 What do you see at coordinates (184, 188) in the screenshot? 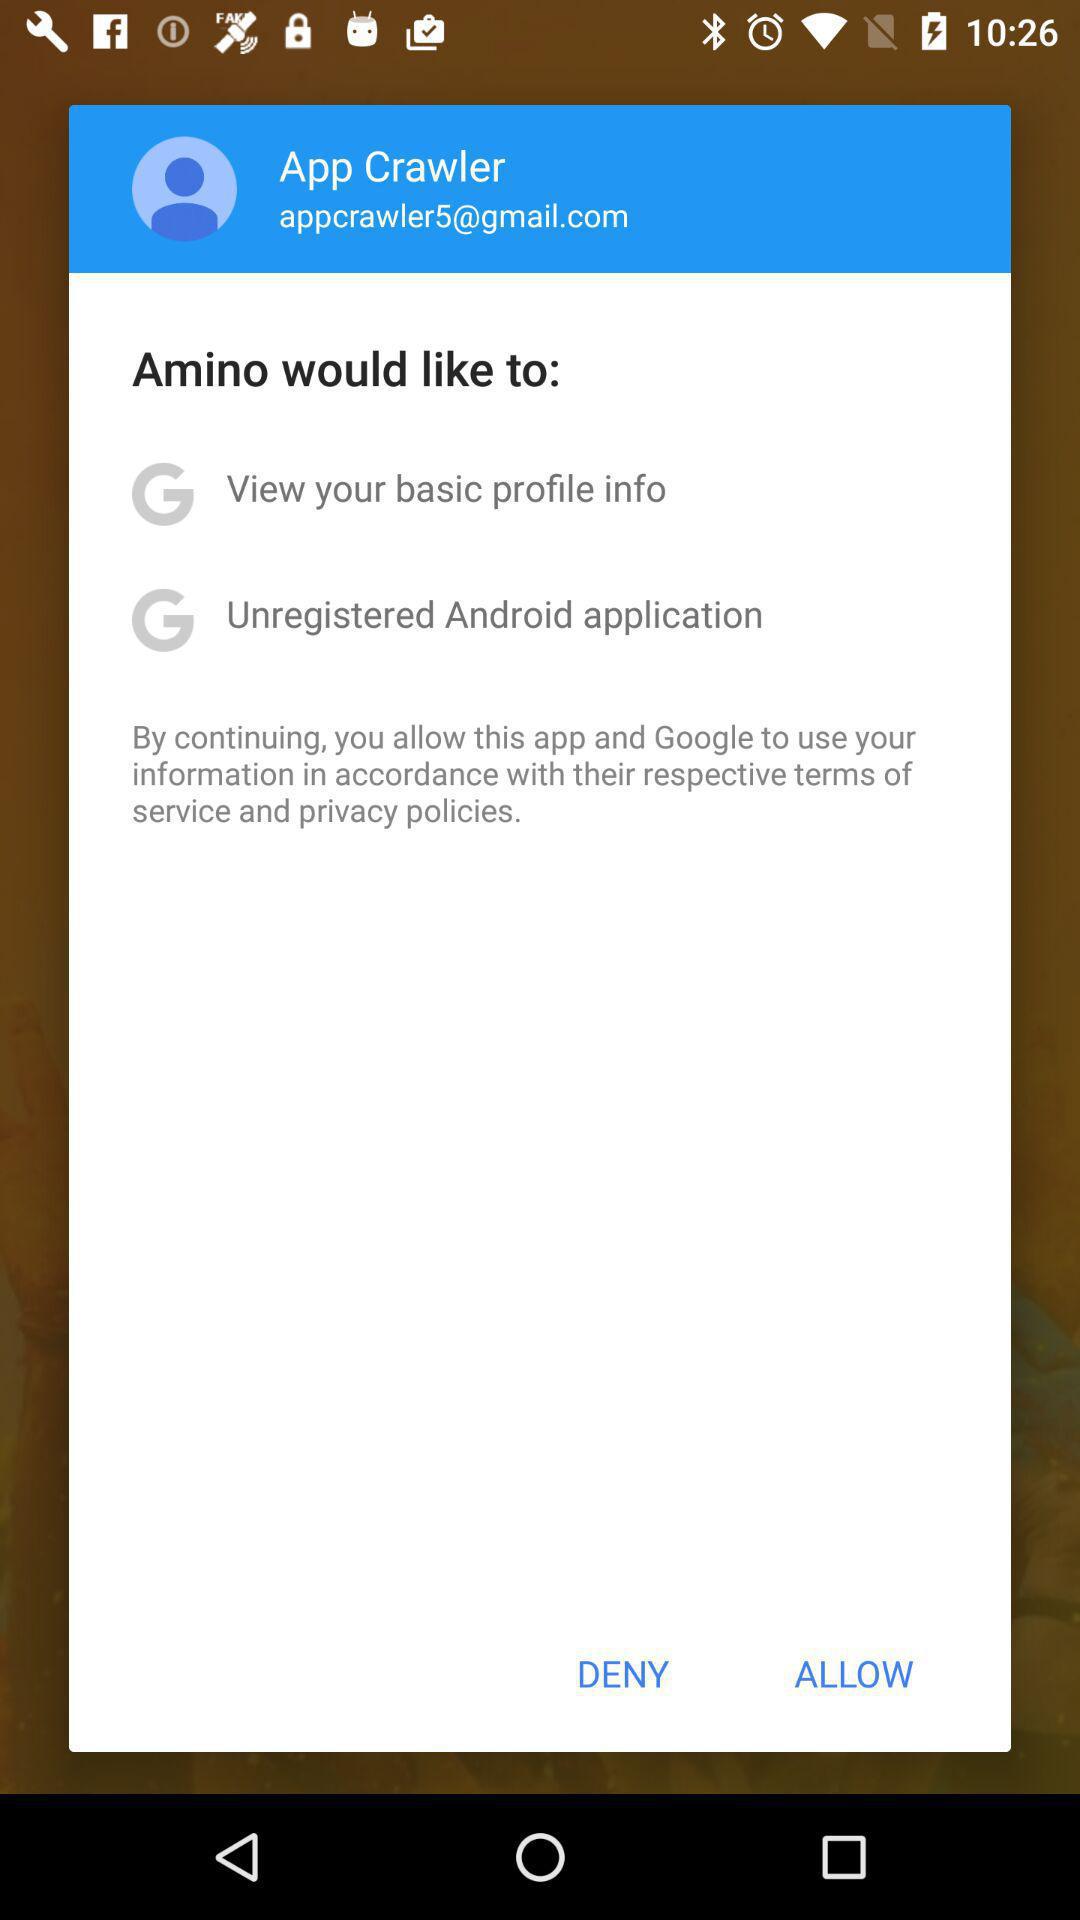
I see `press item above the amino would like` at bounding box center [184, 188].